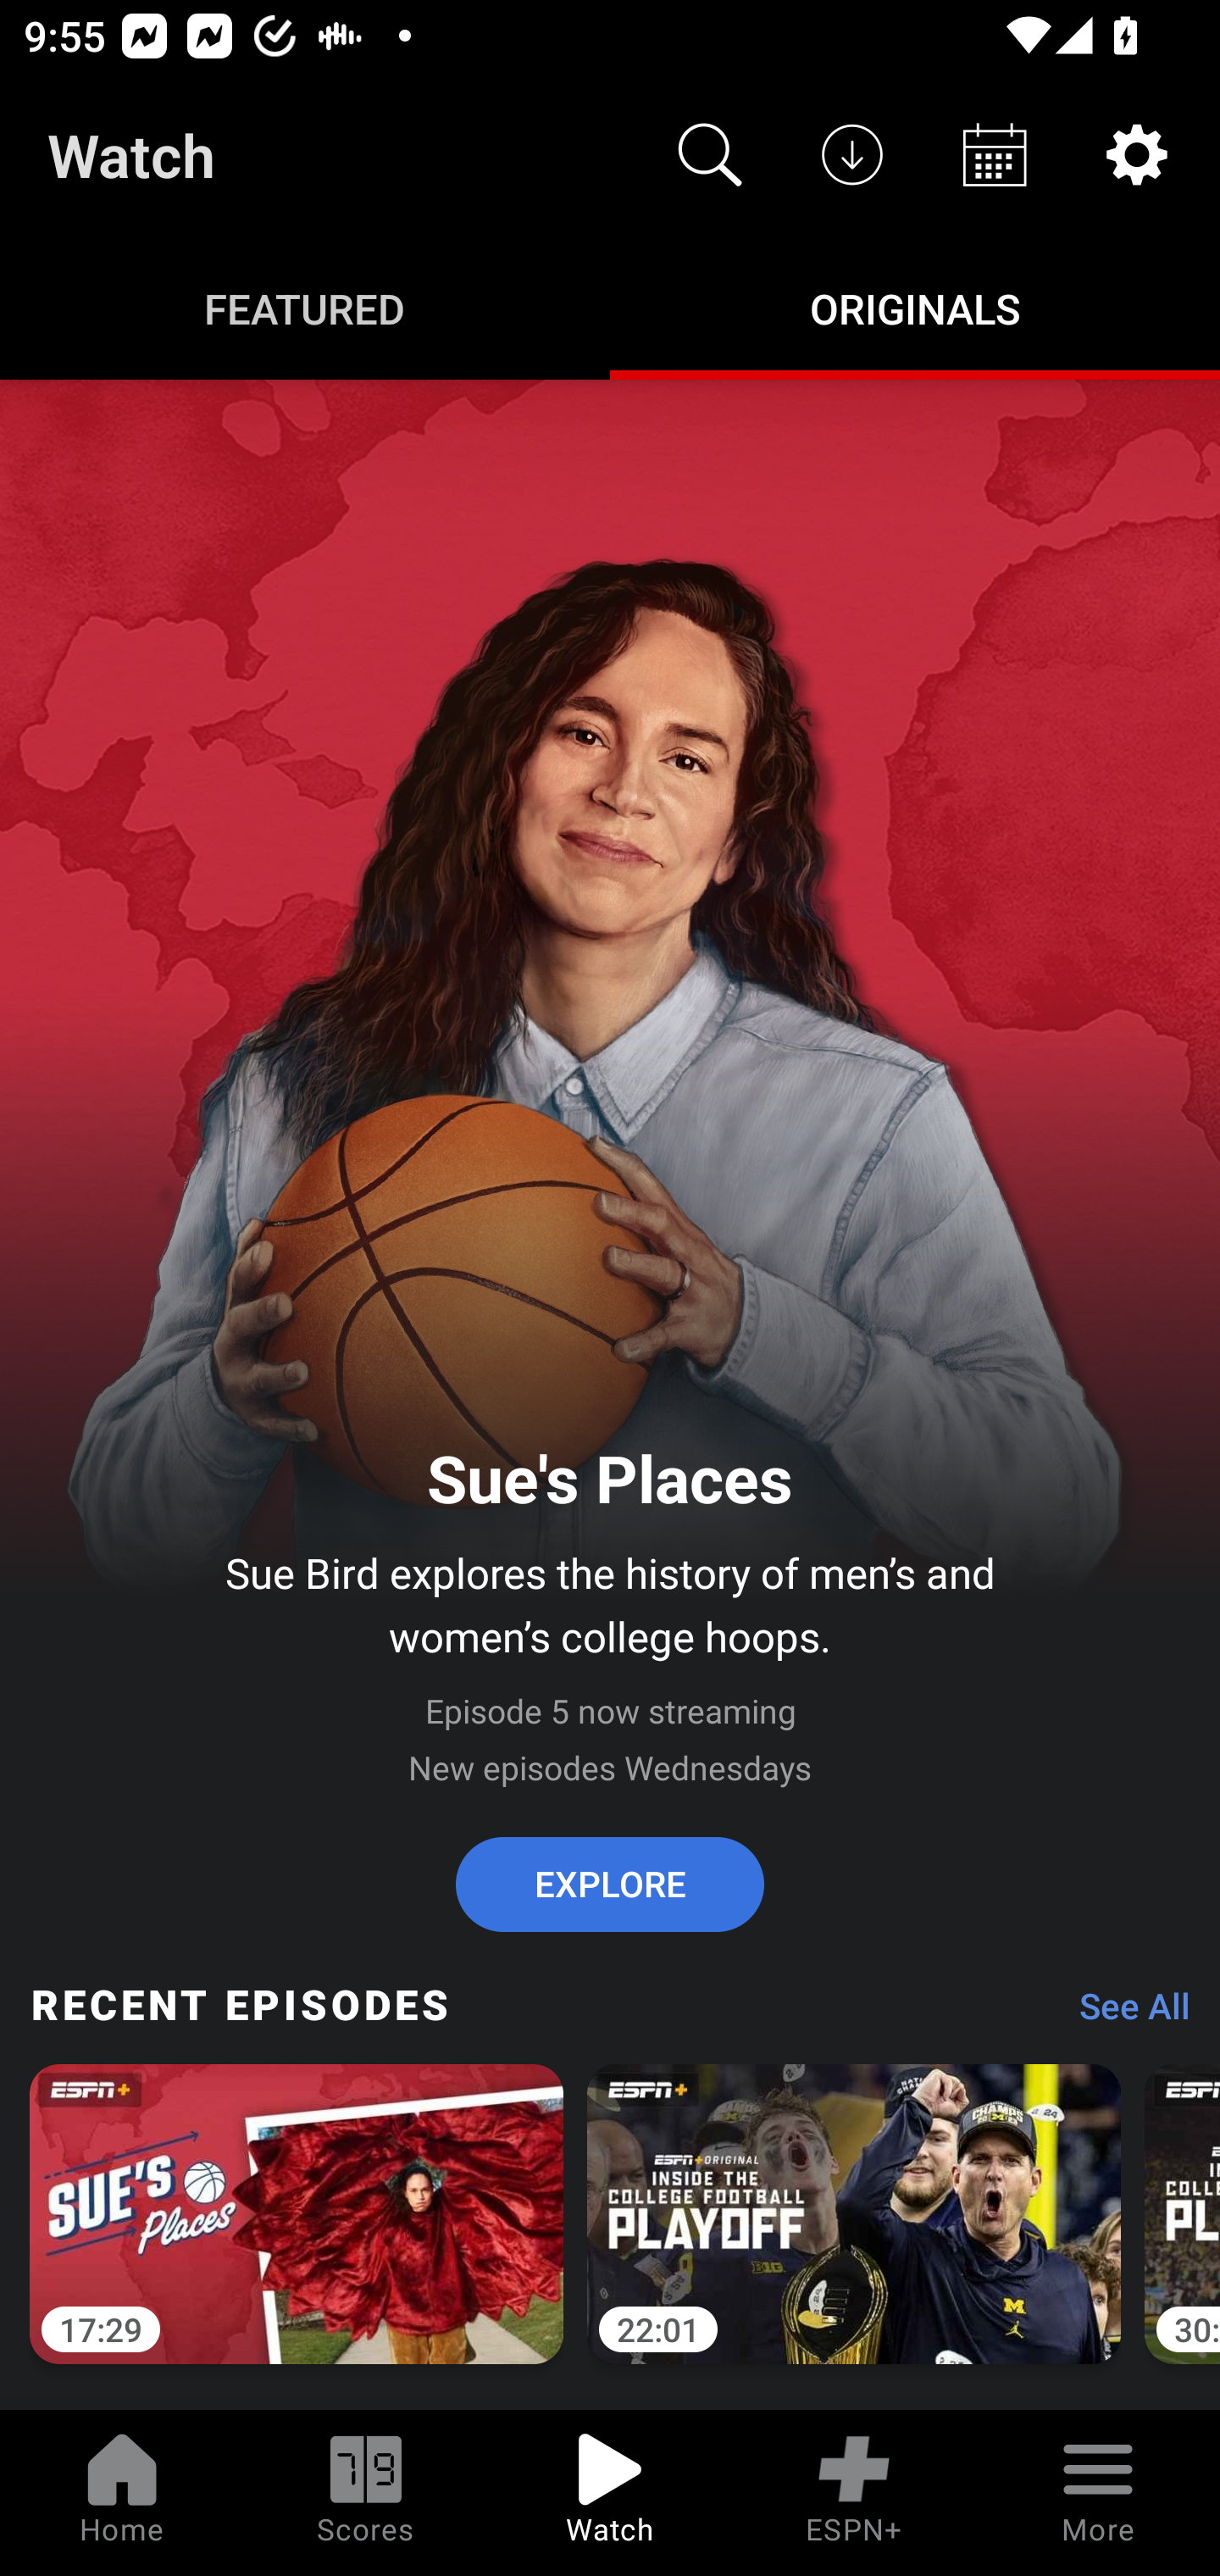 The height and width of the screenshot is (2576, 1220). I want to click on Featured FEATURED, so click(305, 307).